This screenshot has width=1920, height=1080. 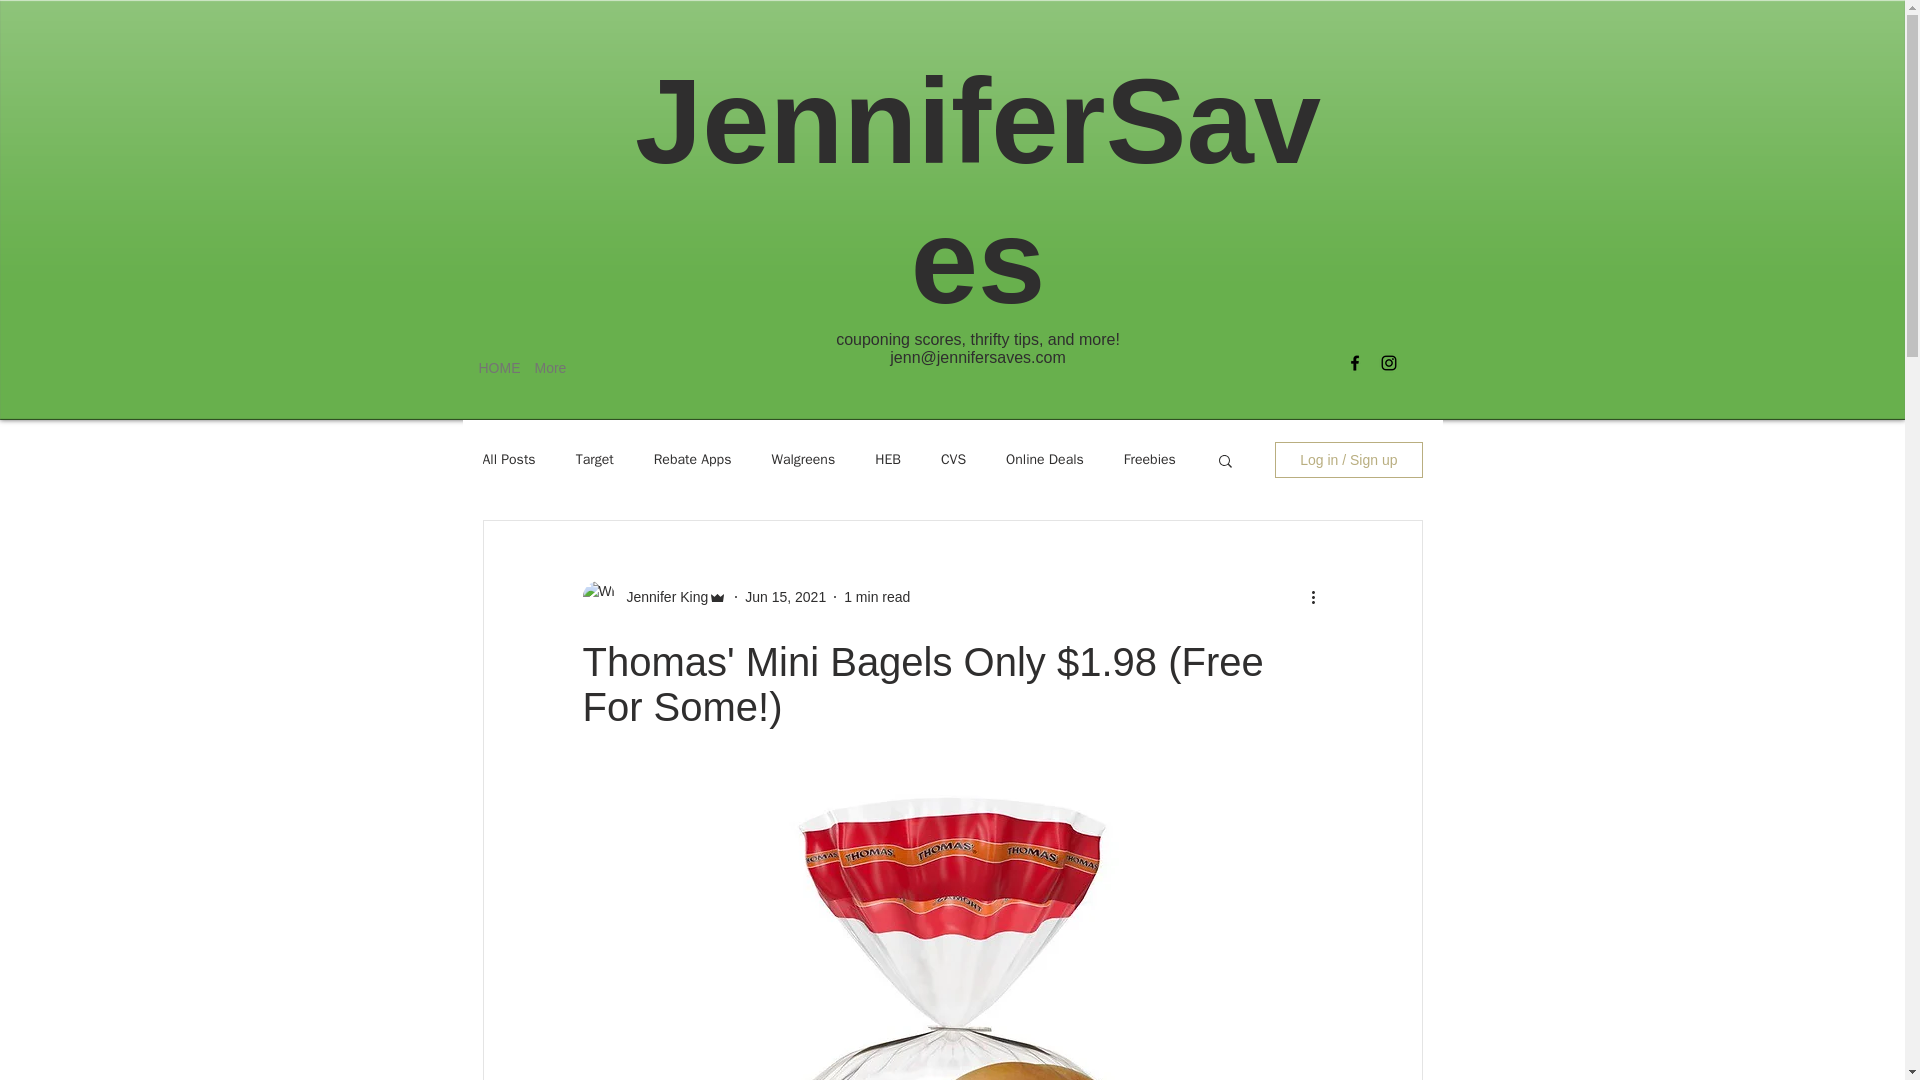 I want to click on Jun 15, 2021, so click(x=784, y=595).